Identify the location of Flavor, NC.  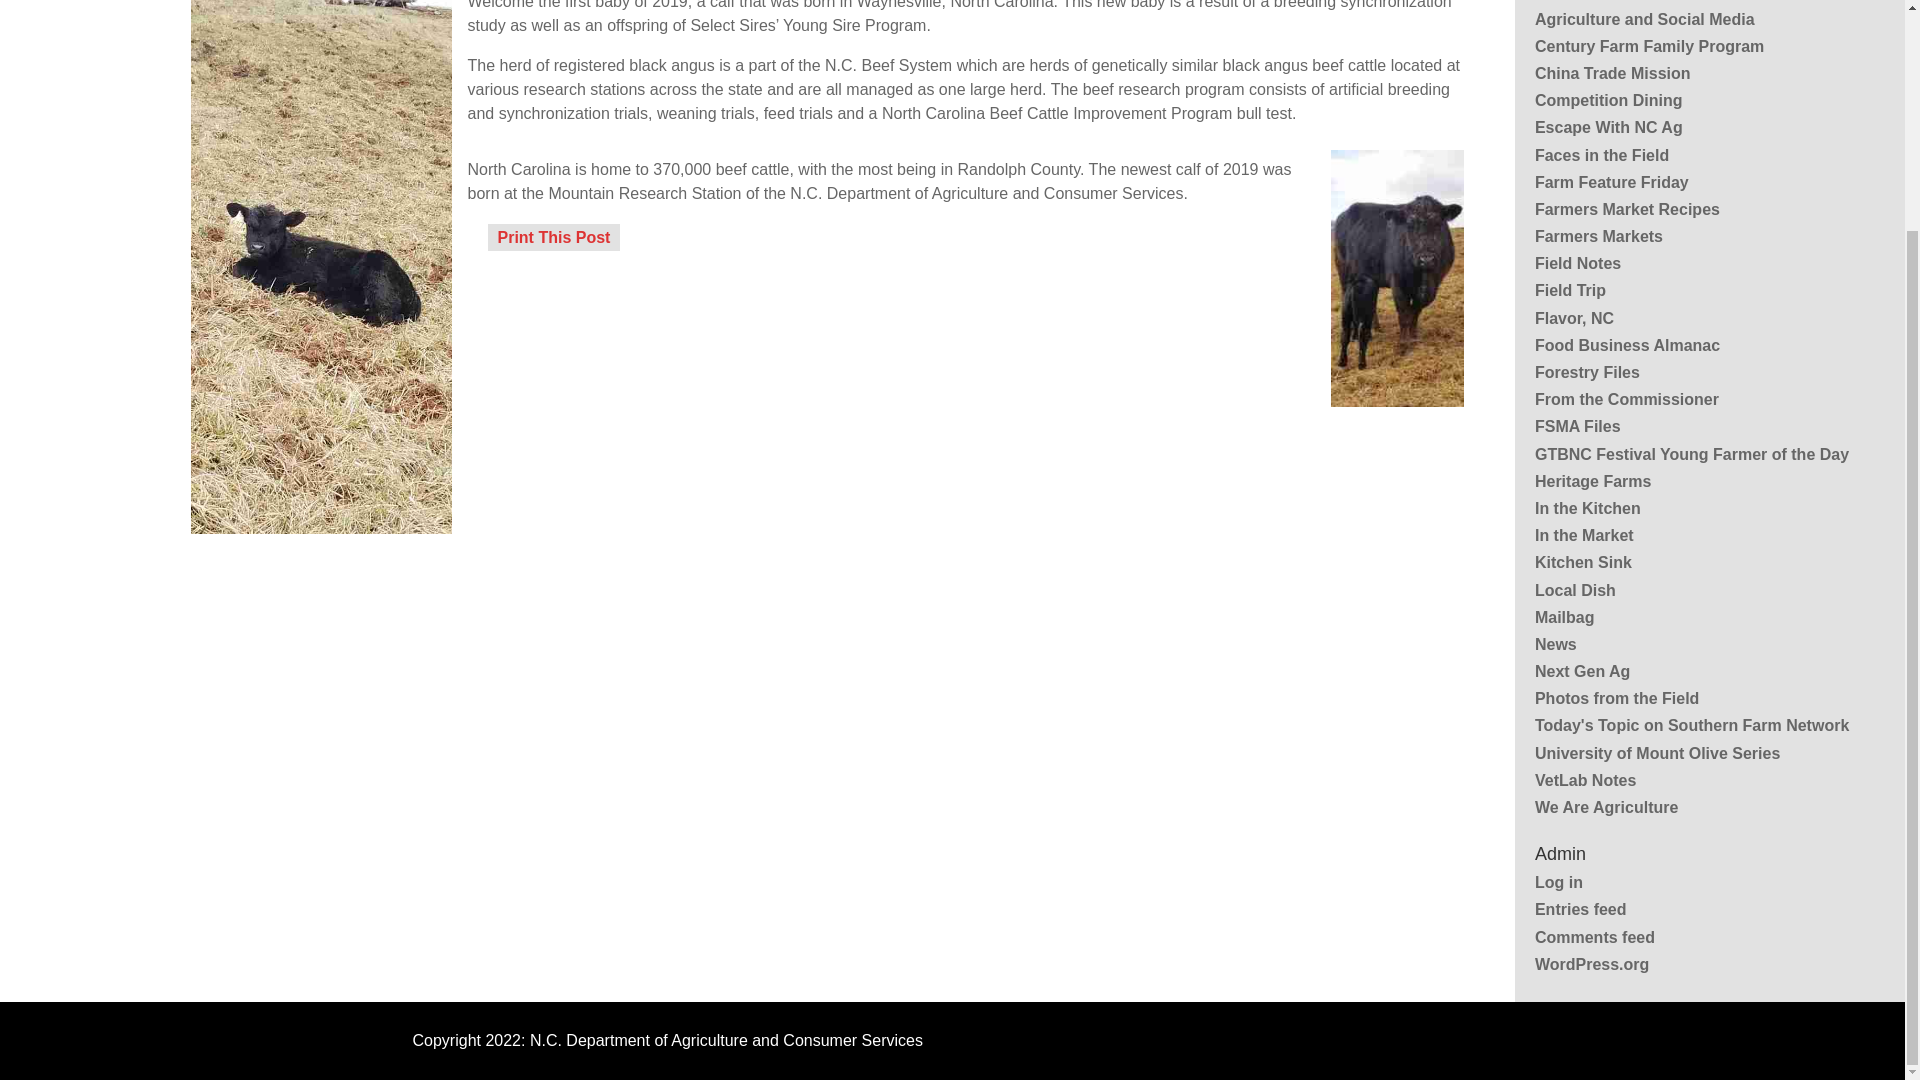
(1574, 318).